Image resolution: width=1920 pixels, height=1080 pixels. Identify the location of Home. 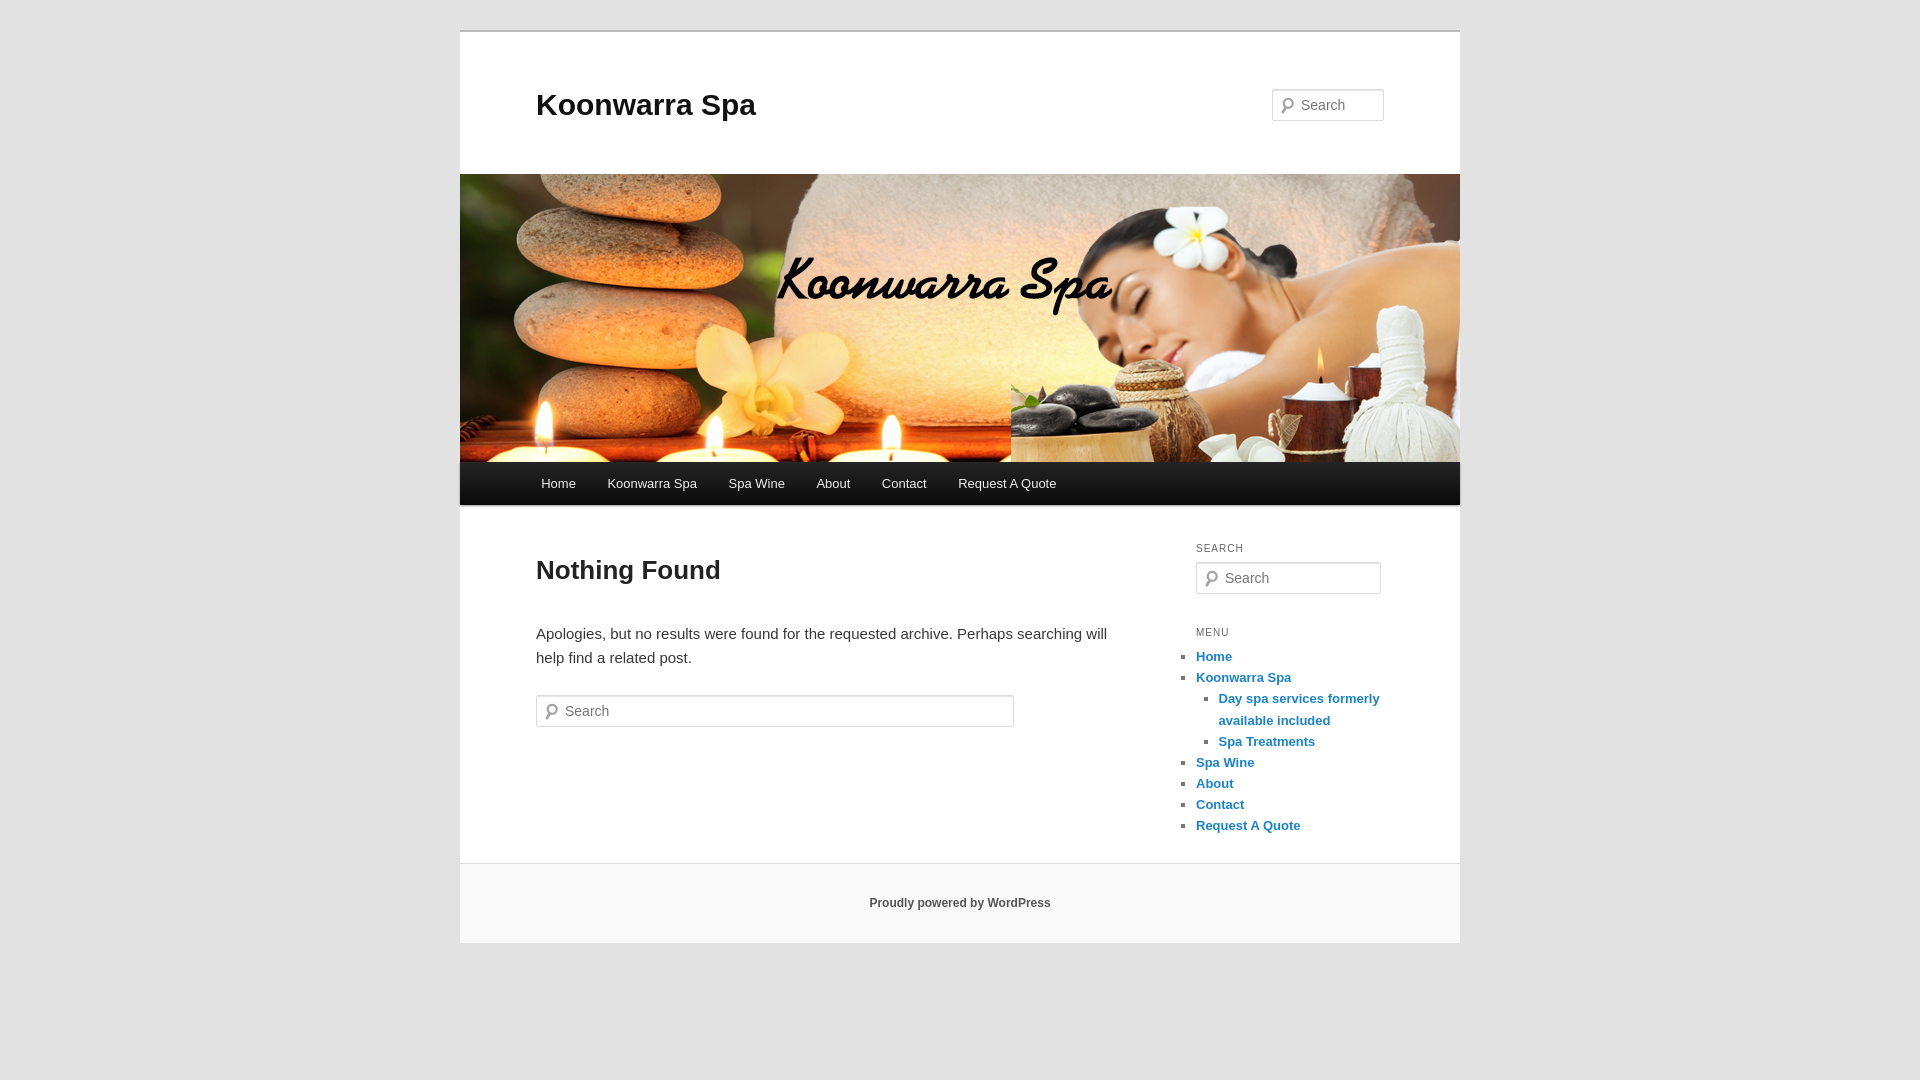
(1214, 656).